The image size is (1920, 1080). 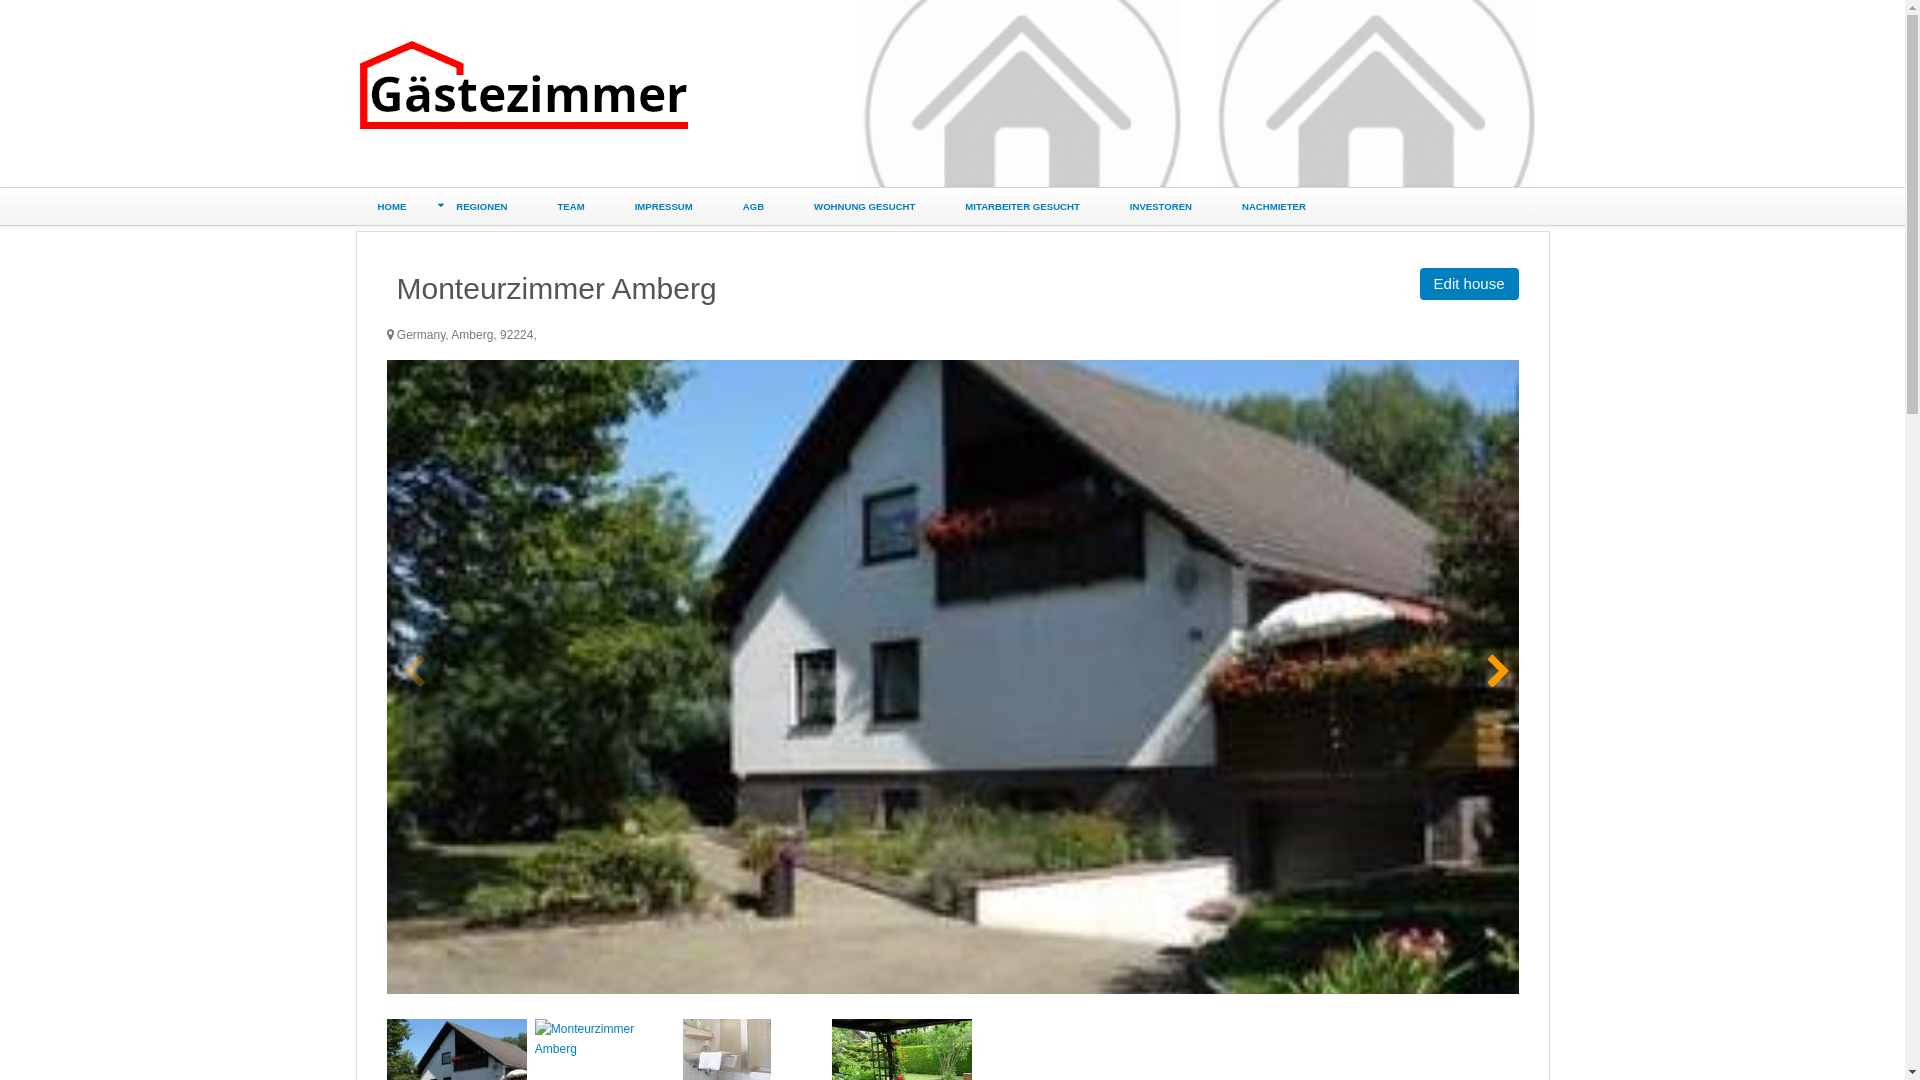 I want to click on INVESTOREN, so click(x=1161, y=206).